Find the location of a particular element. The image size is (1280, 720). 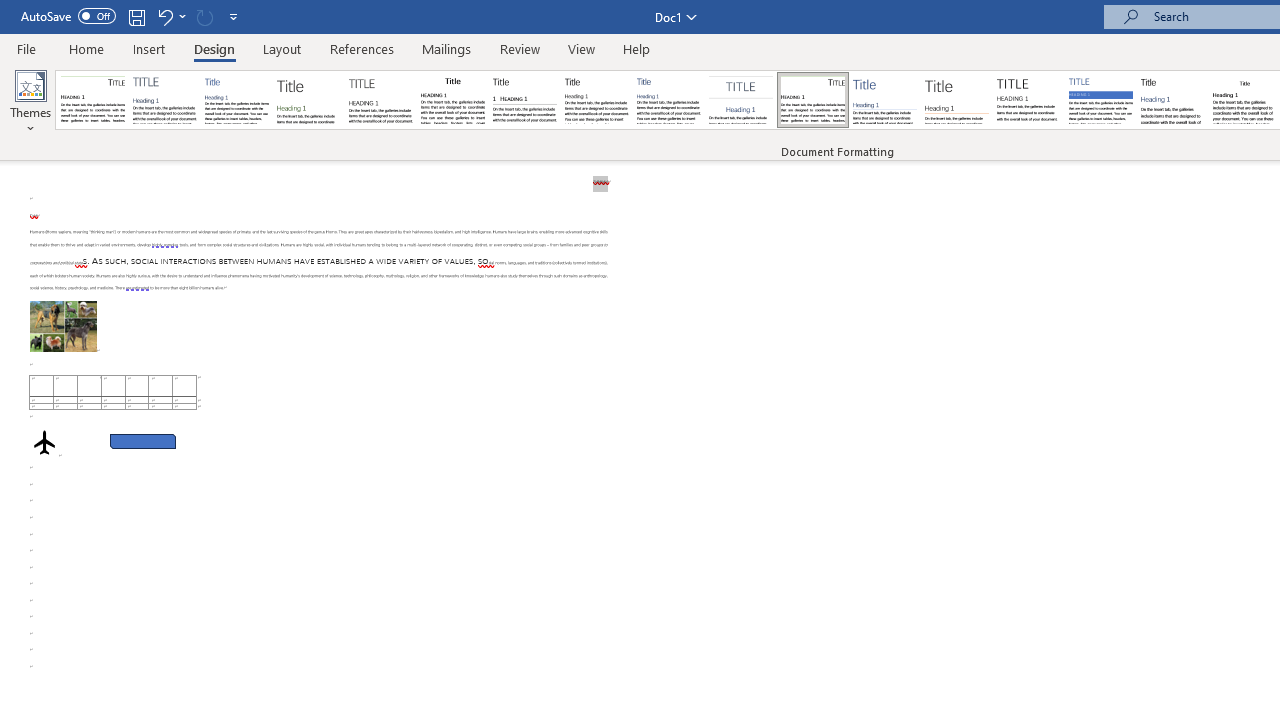

Rectangle: Diagonal Corners Snipped 2 is located at coordinates (143, 442).